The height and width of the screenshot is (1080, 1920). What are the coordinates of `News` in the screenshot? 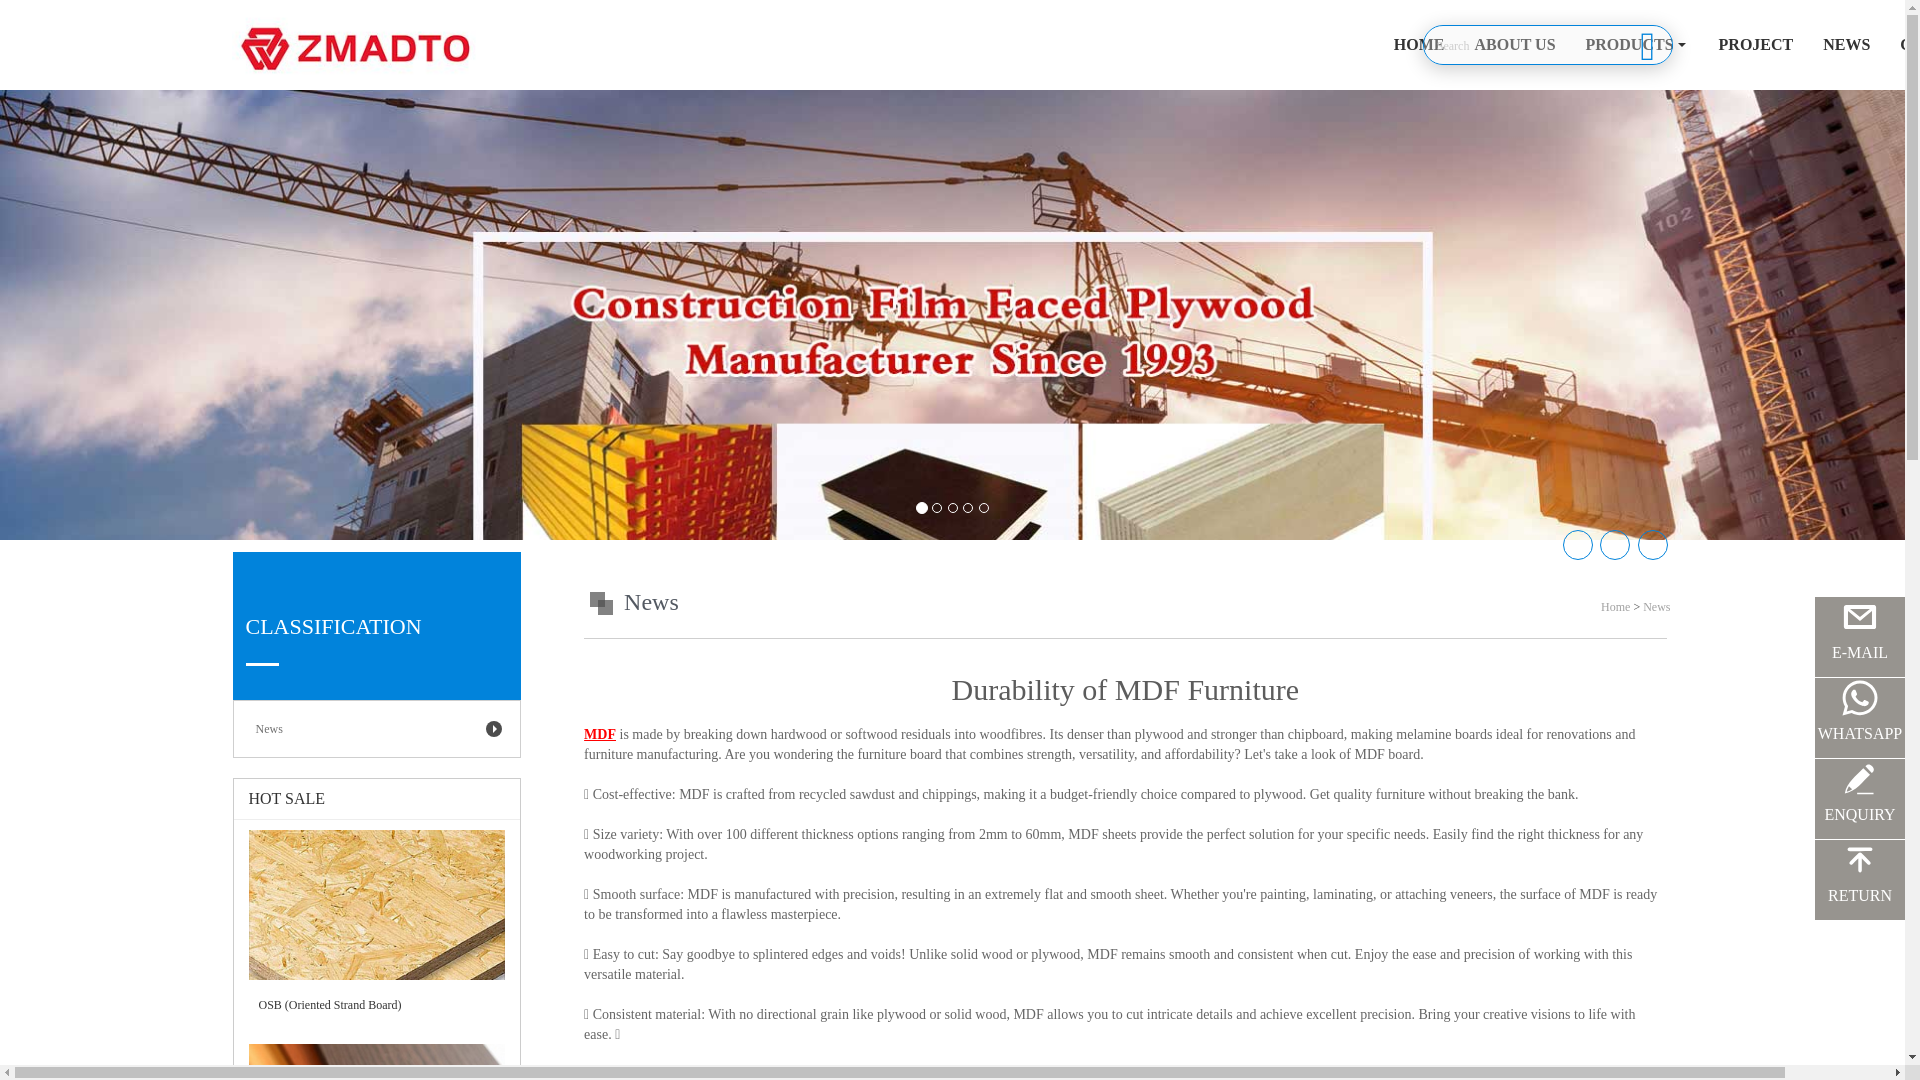 It's located at (652, 602).